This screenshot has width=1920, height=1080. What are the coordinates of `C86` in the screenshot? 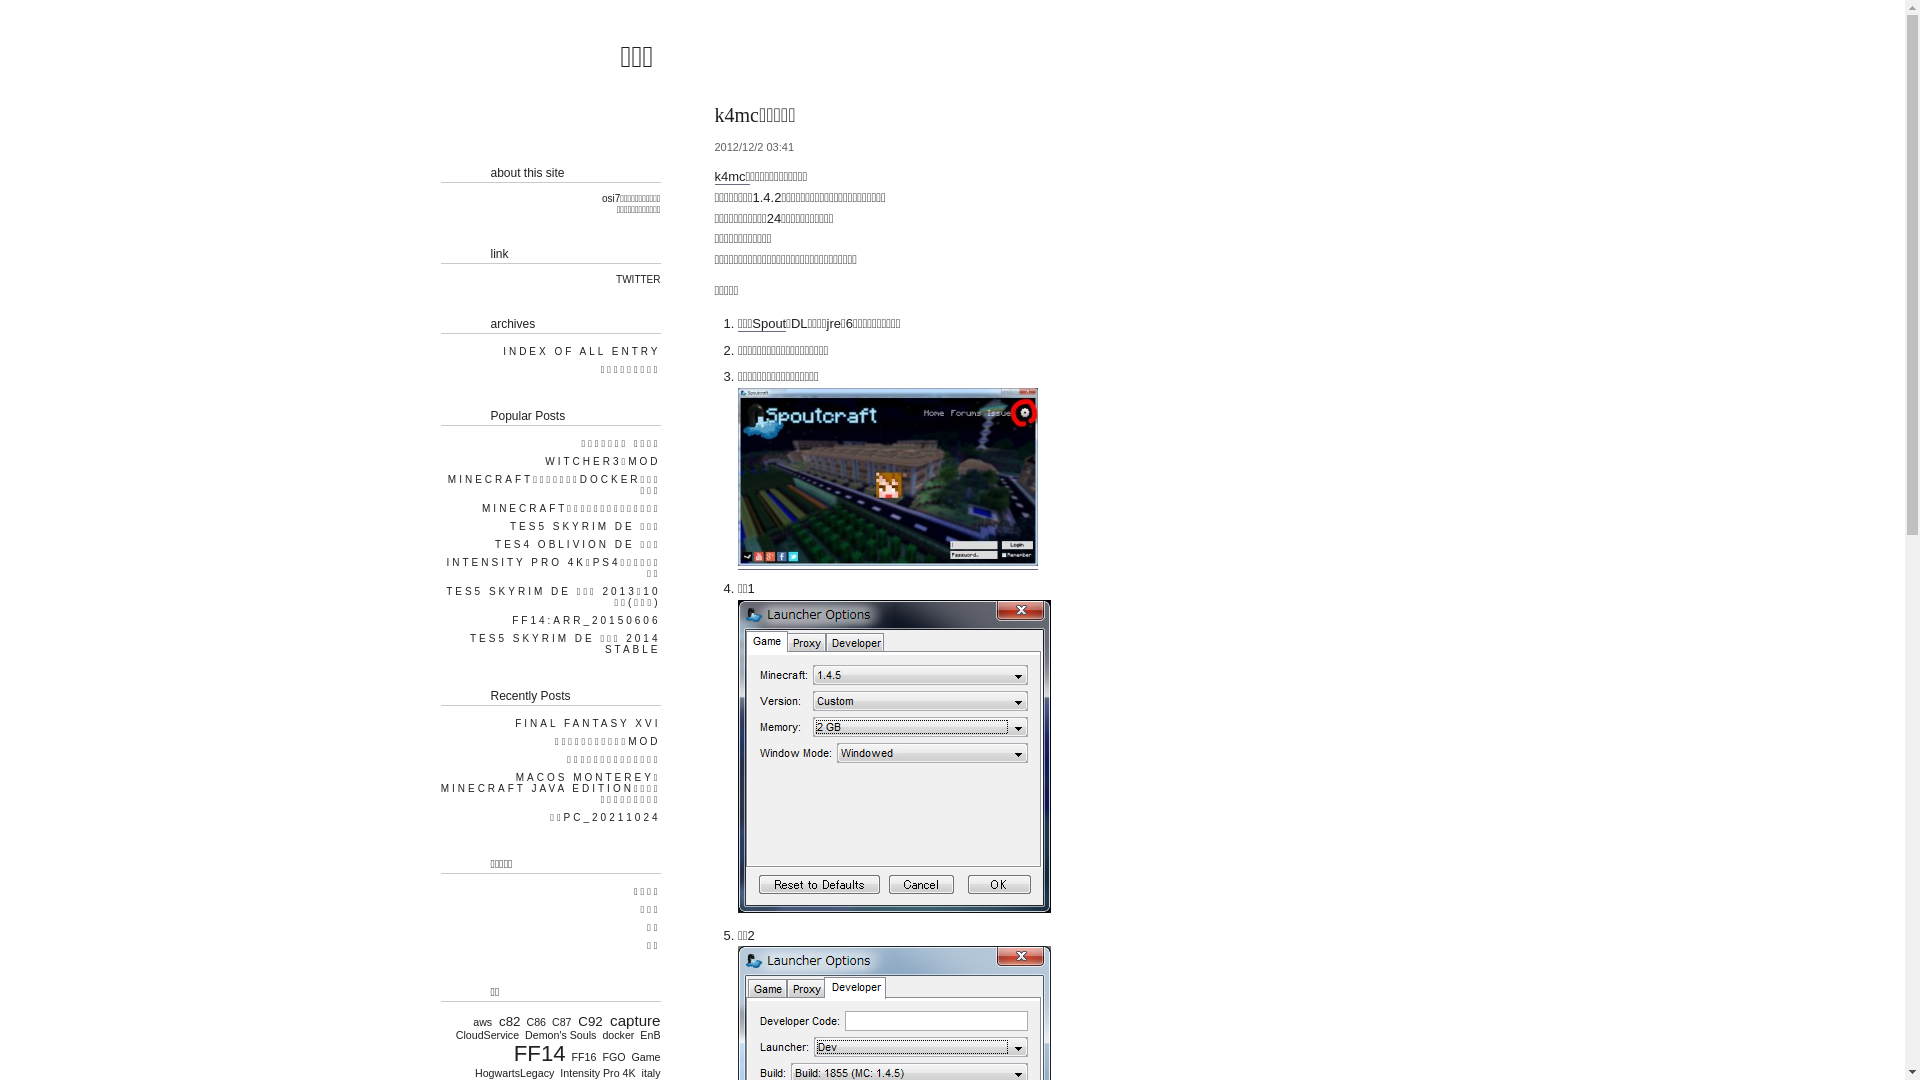 It's located at (534, 1022).